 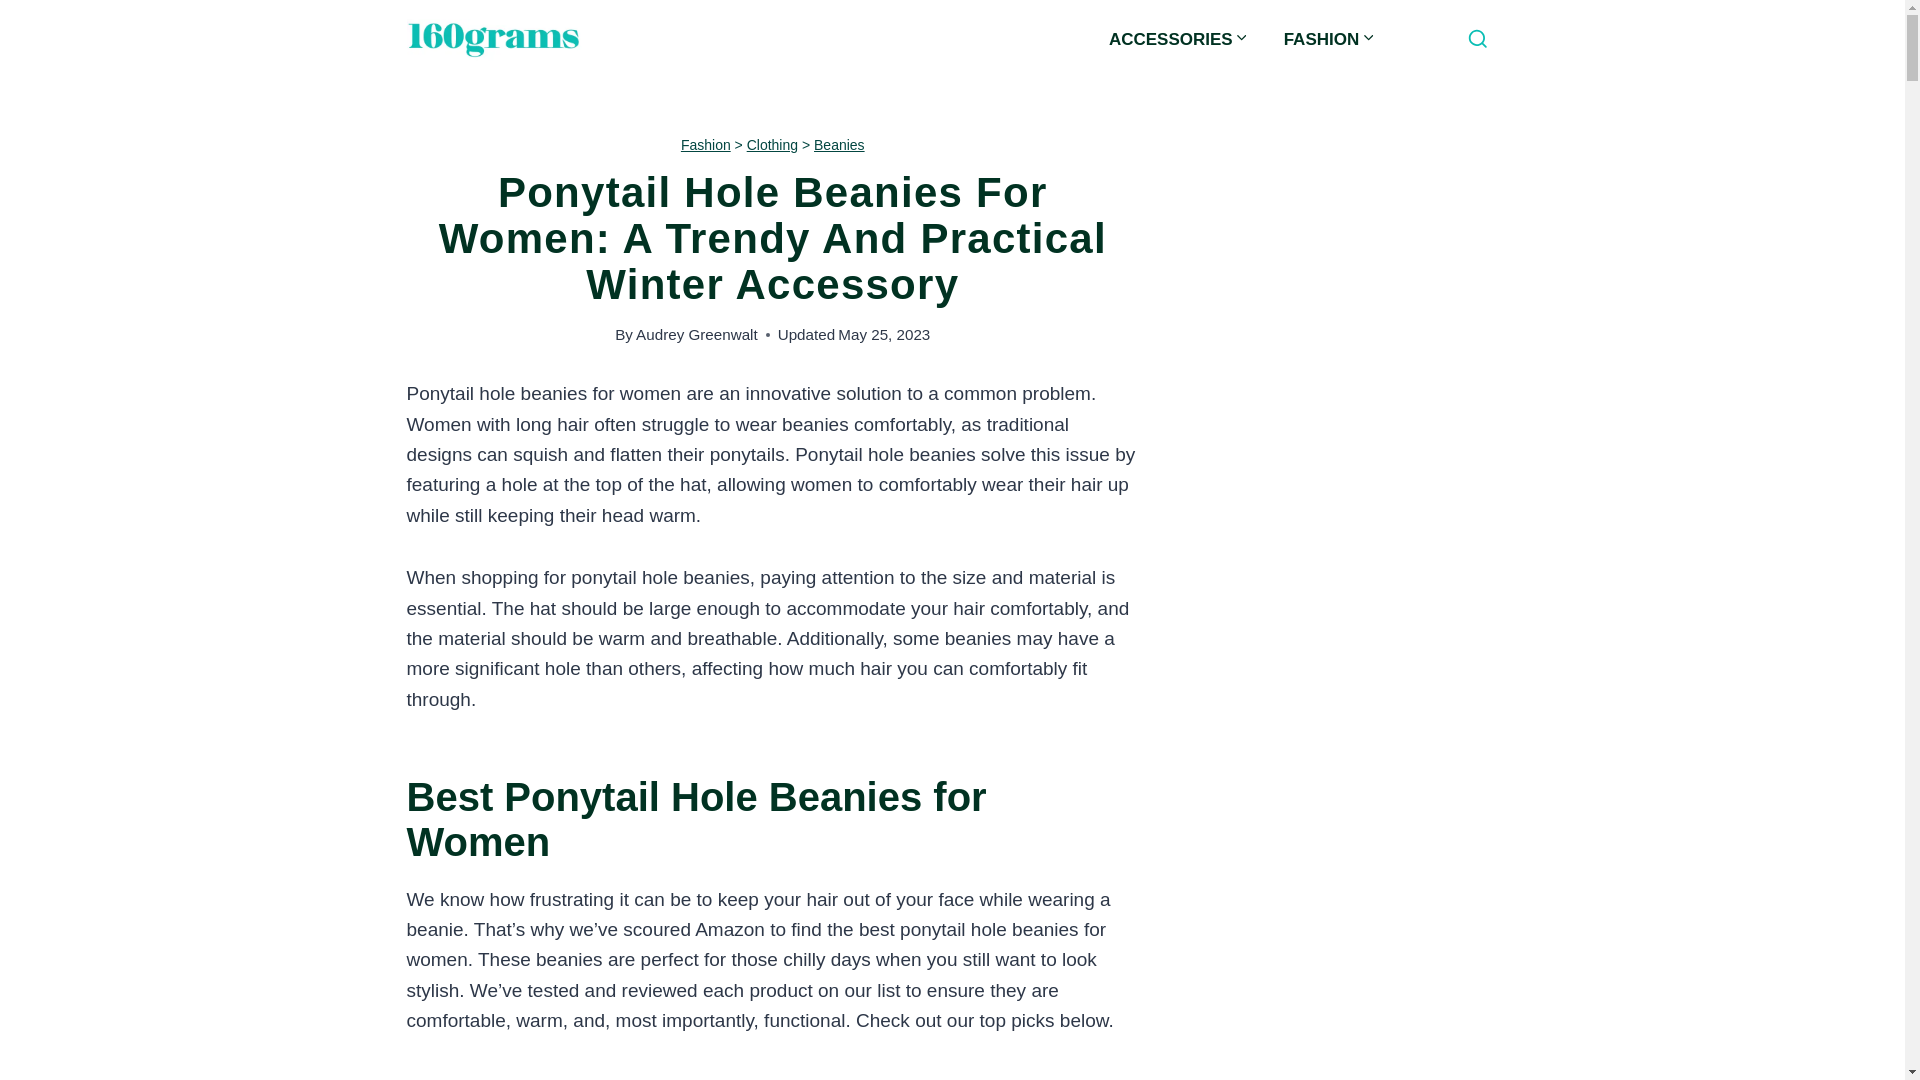 What do you see at coordinates (706, 145) in the screenshot?
I see `Fashion` at bounding box center [706, 145].